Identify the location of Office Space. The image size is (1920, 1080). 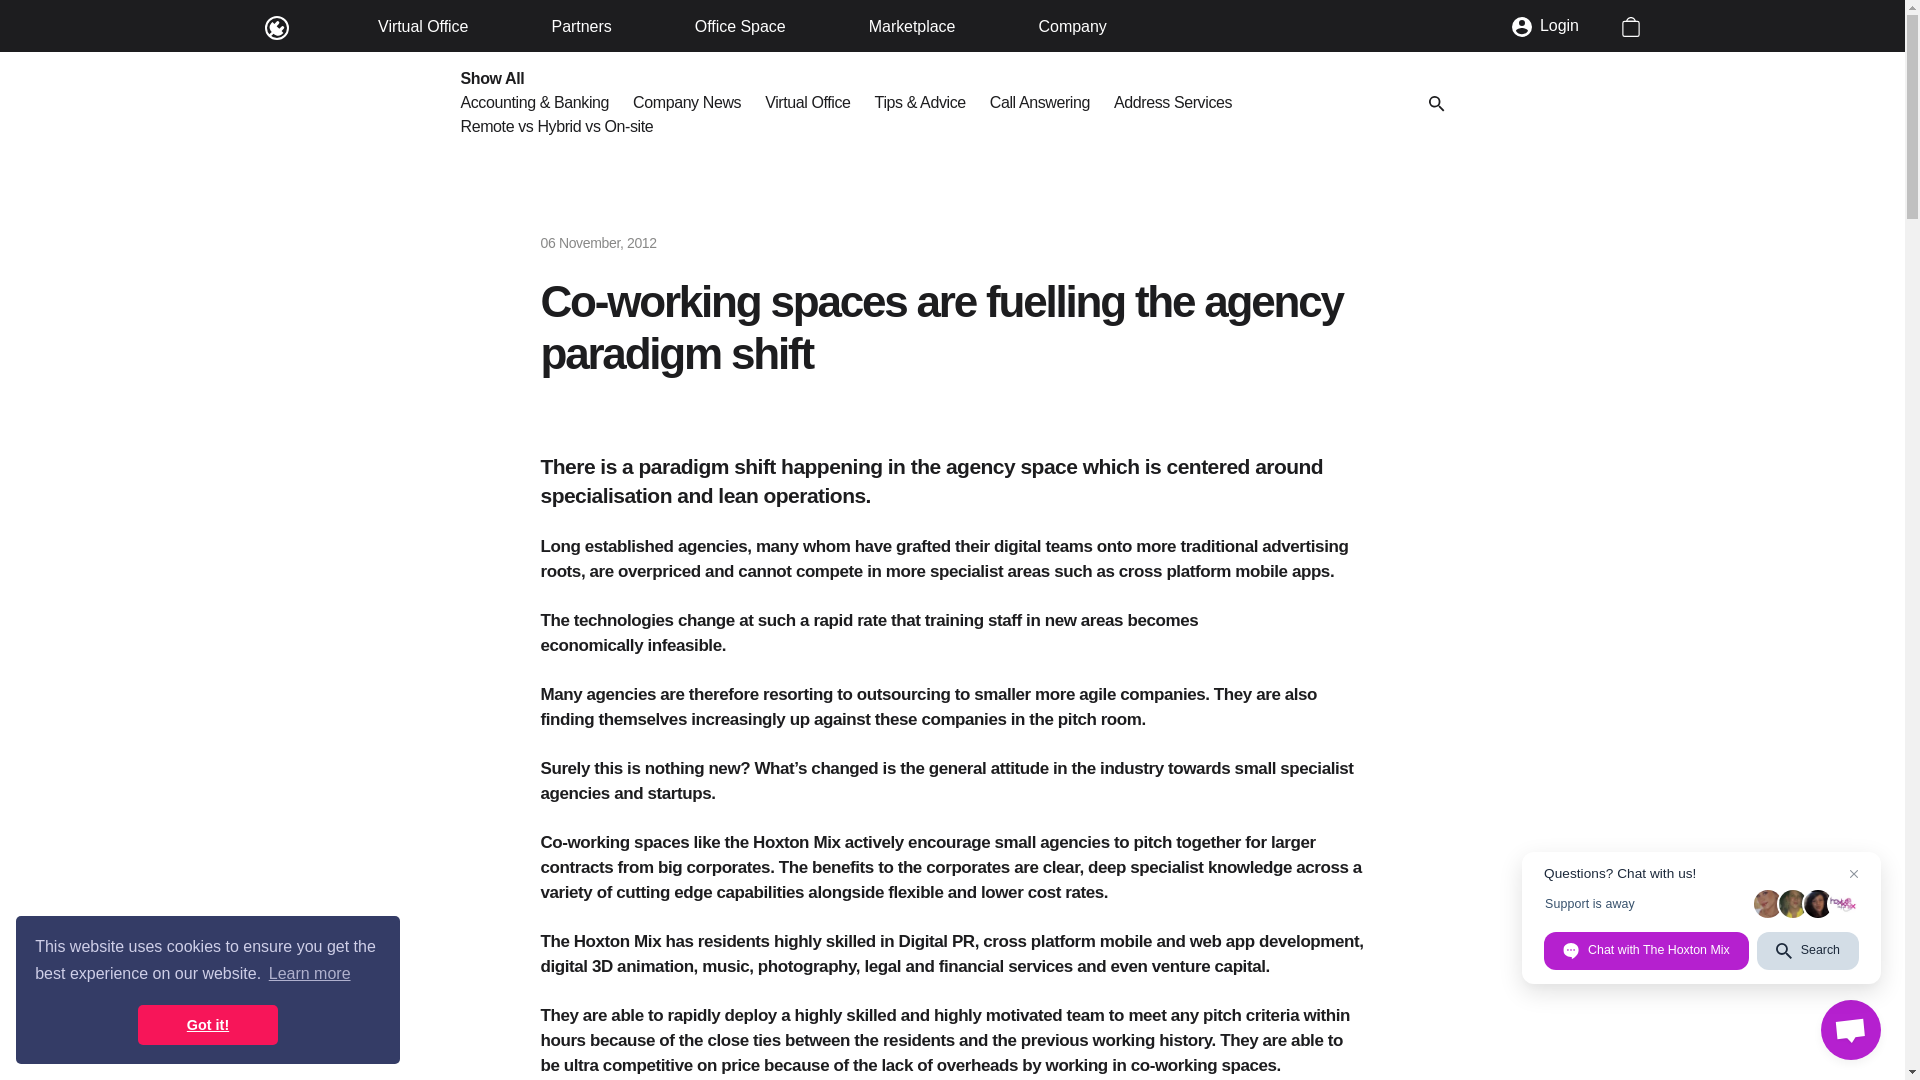
(740, 26).